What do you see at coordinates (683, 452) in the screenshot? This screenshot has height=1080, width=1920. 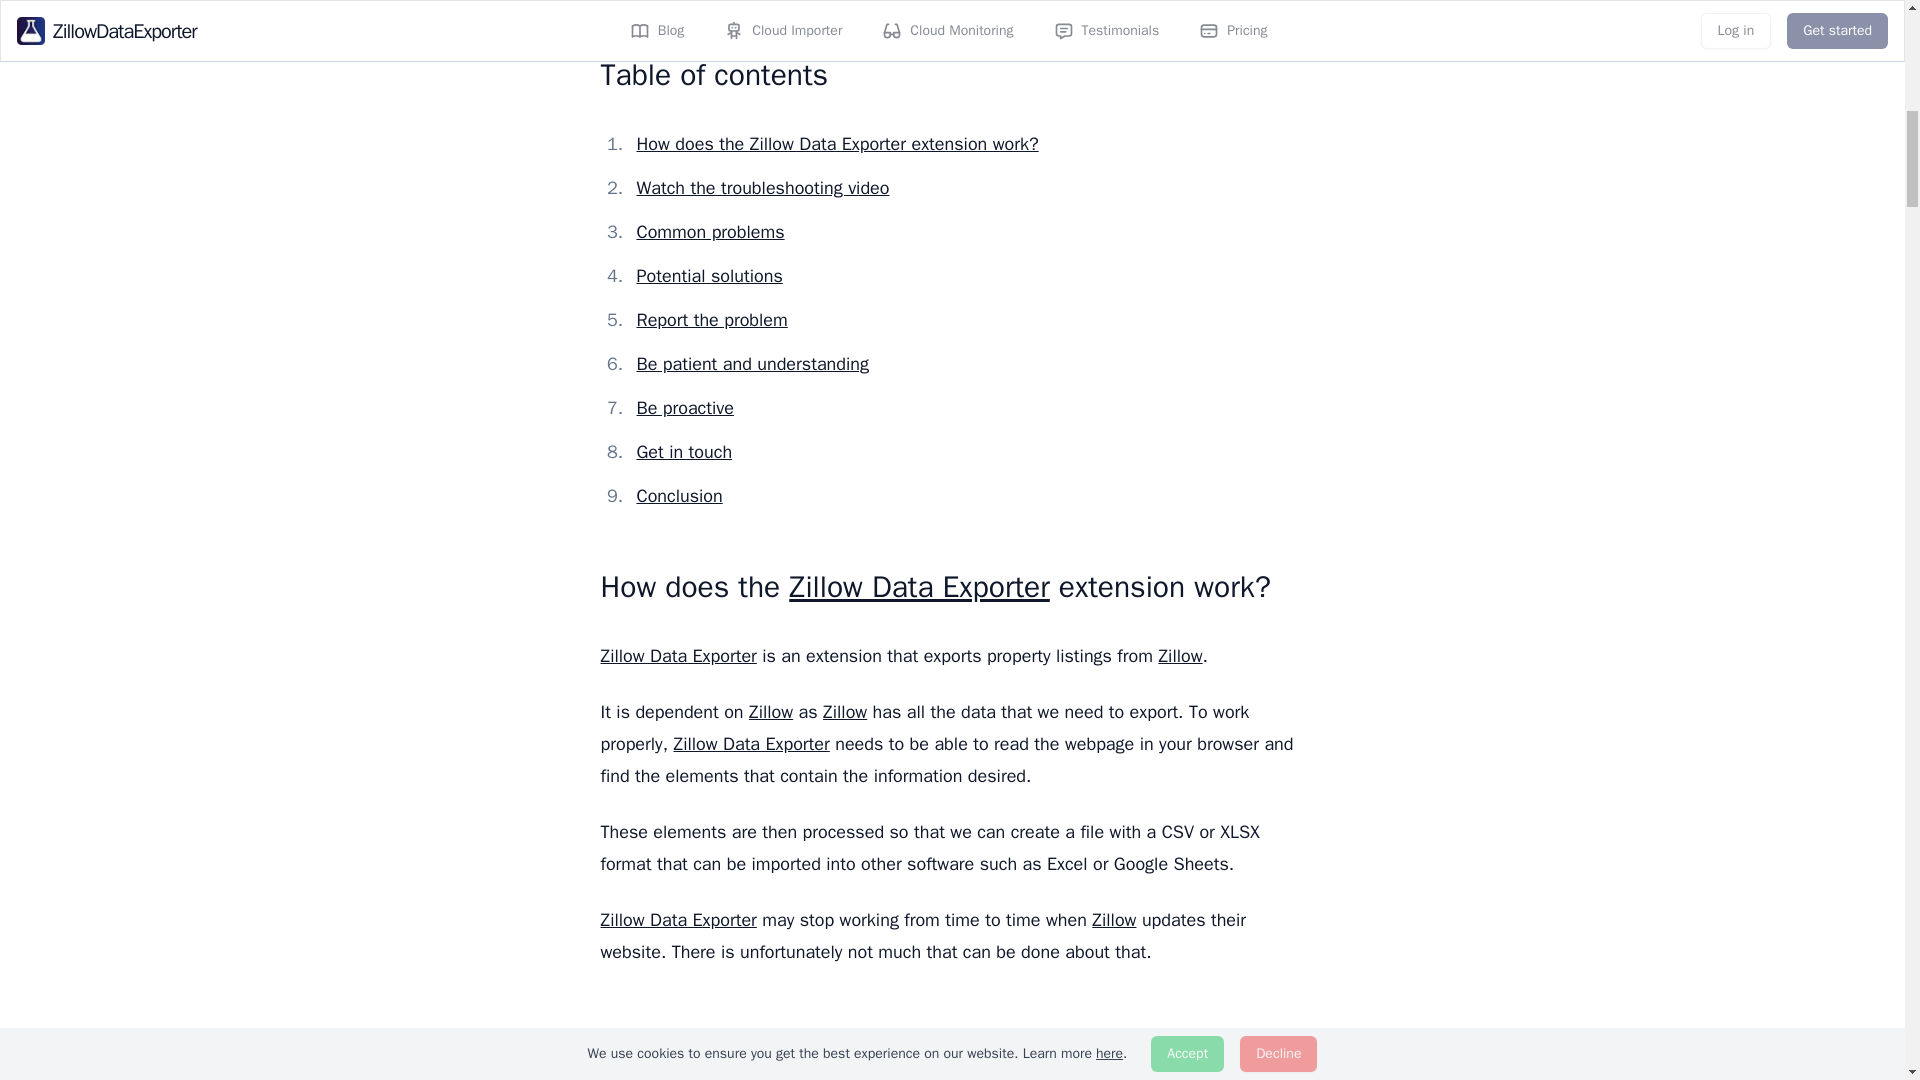 I see `Get in touch` at bounding box center [683, 452].